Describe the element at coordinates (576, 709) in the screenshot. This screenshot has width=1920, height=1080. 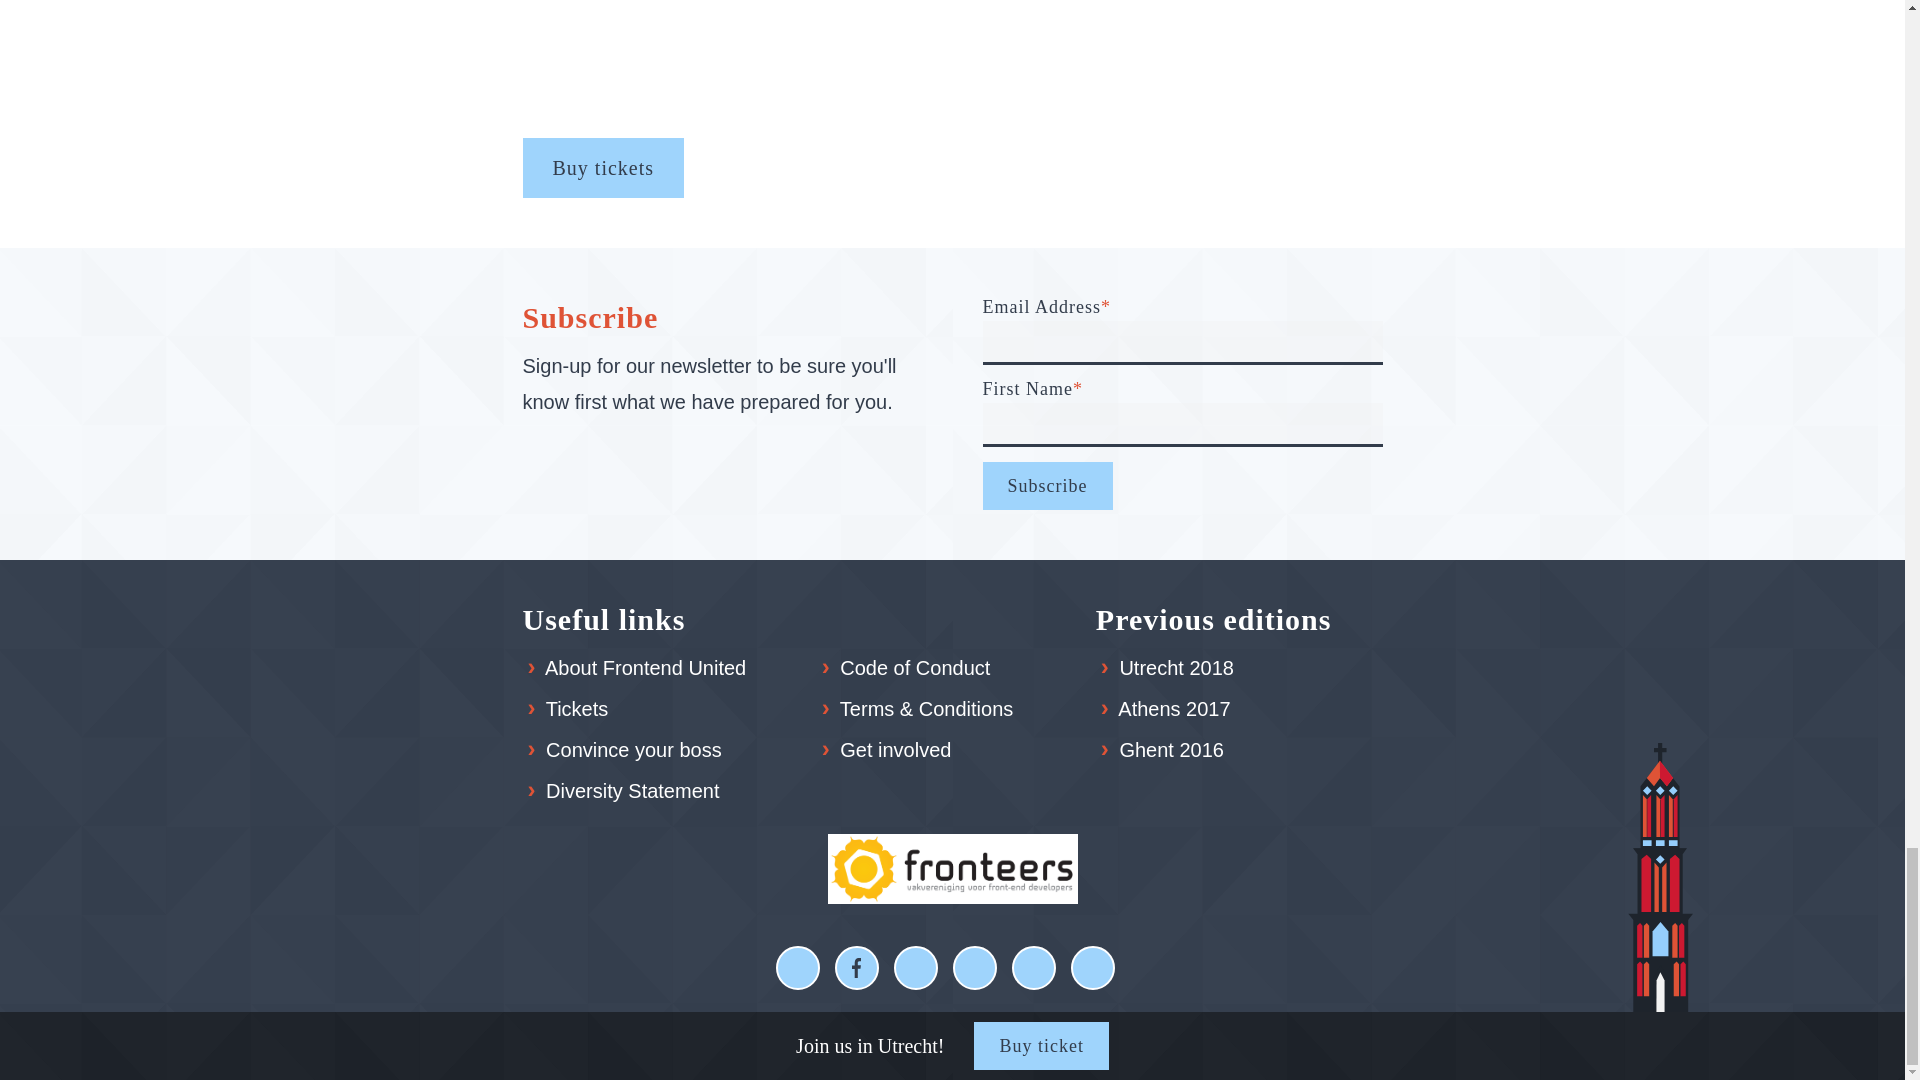
I see `Tickets` at that location.